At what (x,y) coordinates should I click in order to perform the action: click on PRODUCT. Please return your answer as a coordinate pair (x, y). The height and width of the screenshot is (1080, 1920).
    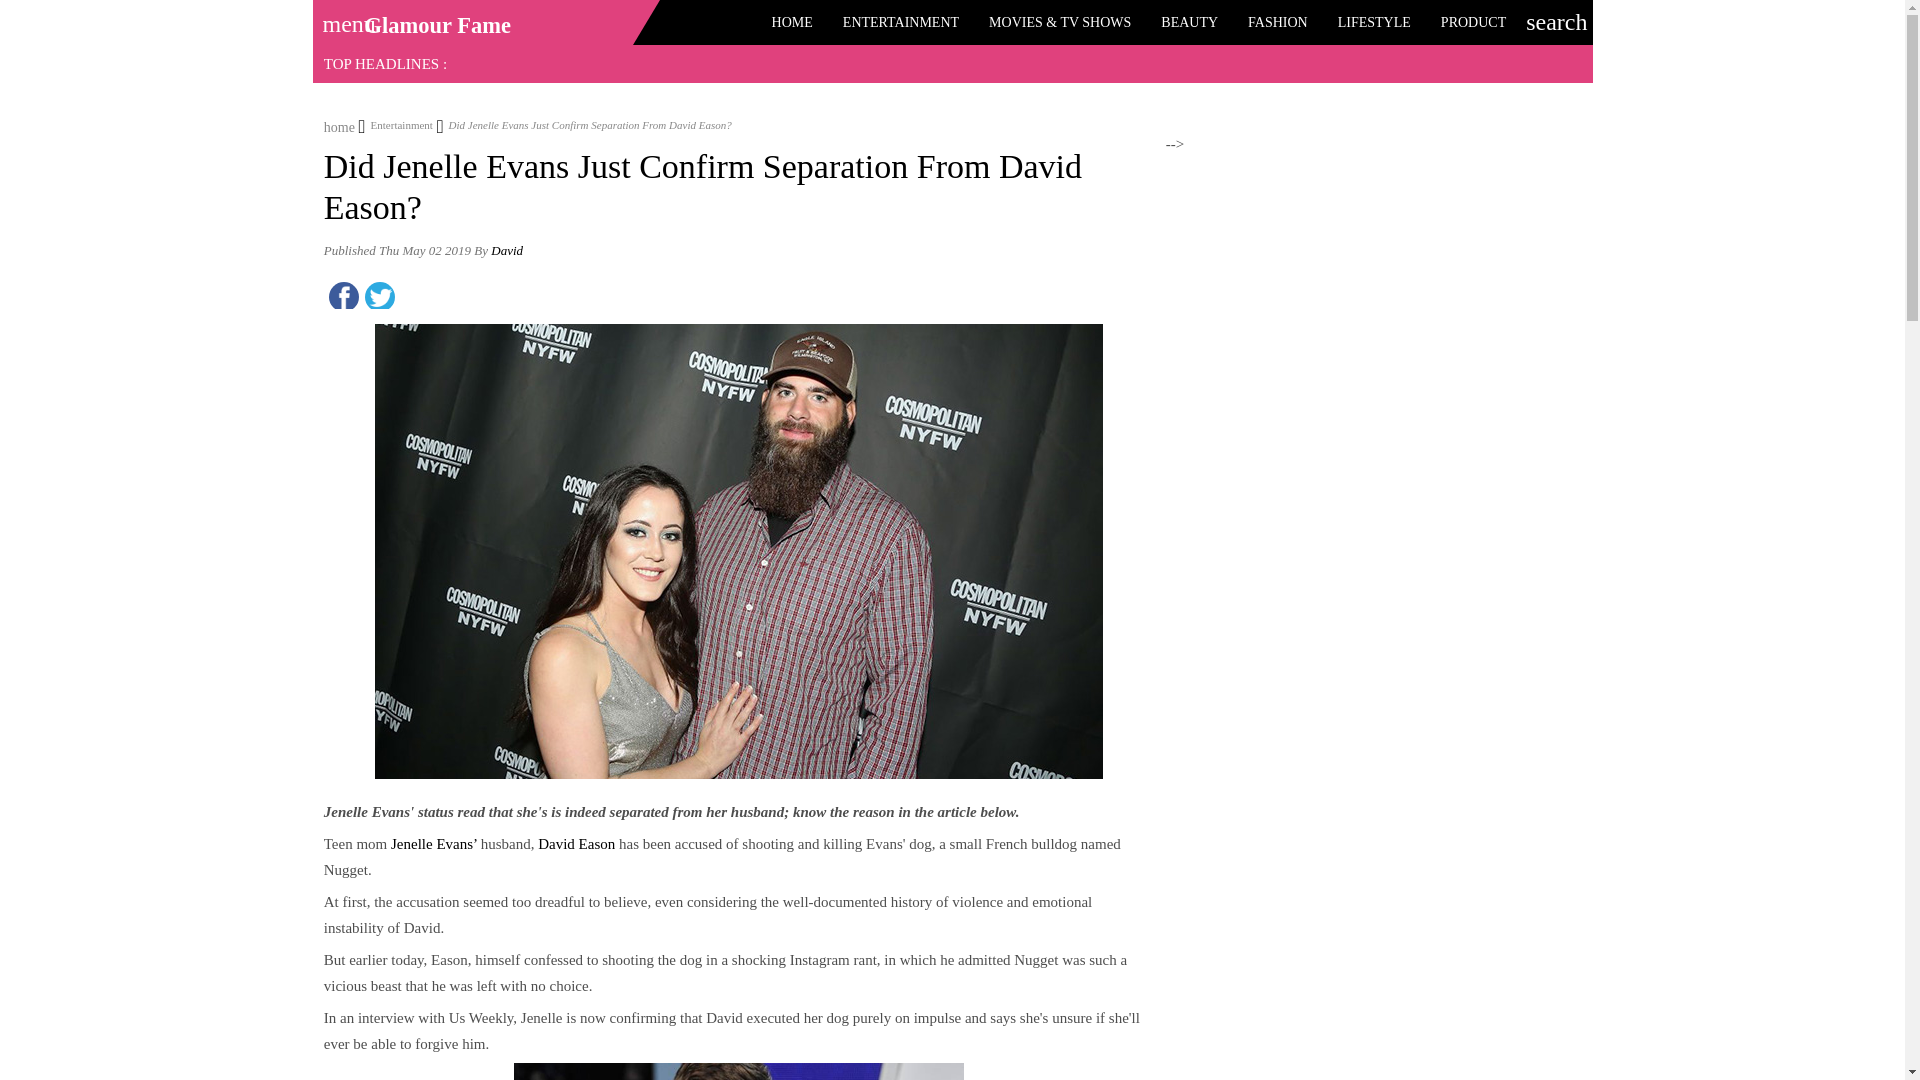
    Looking at the image, I should click on (1473, 22).